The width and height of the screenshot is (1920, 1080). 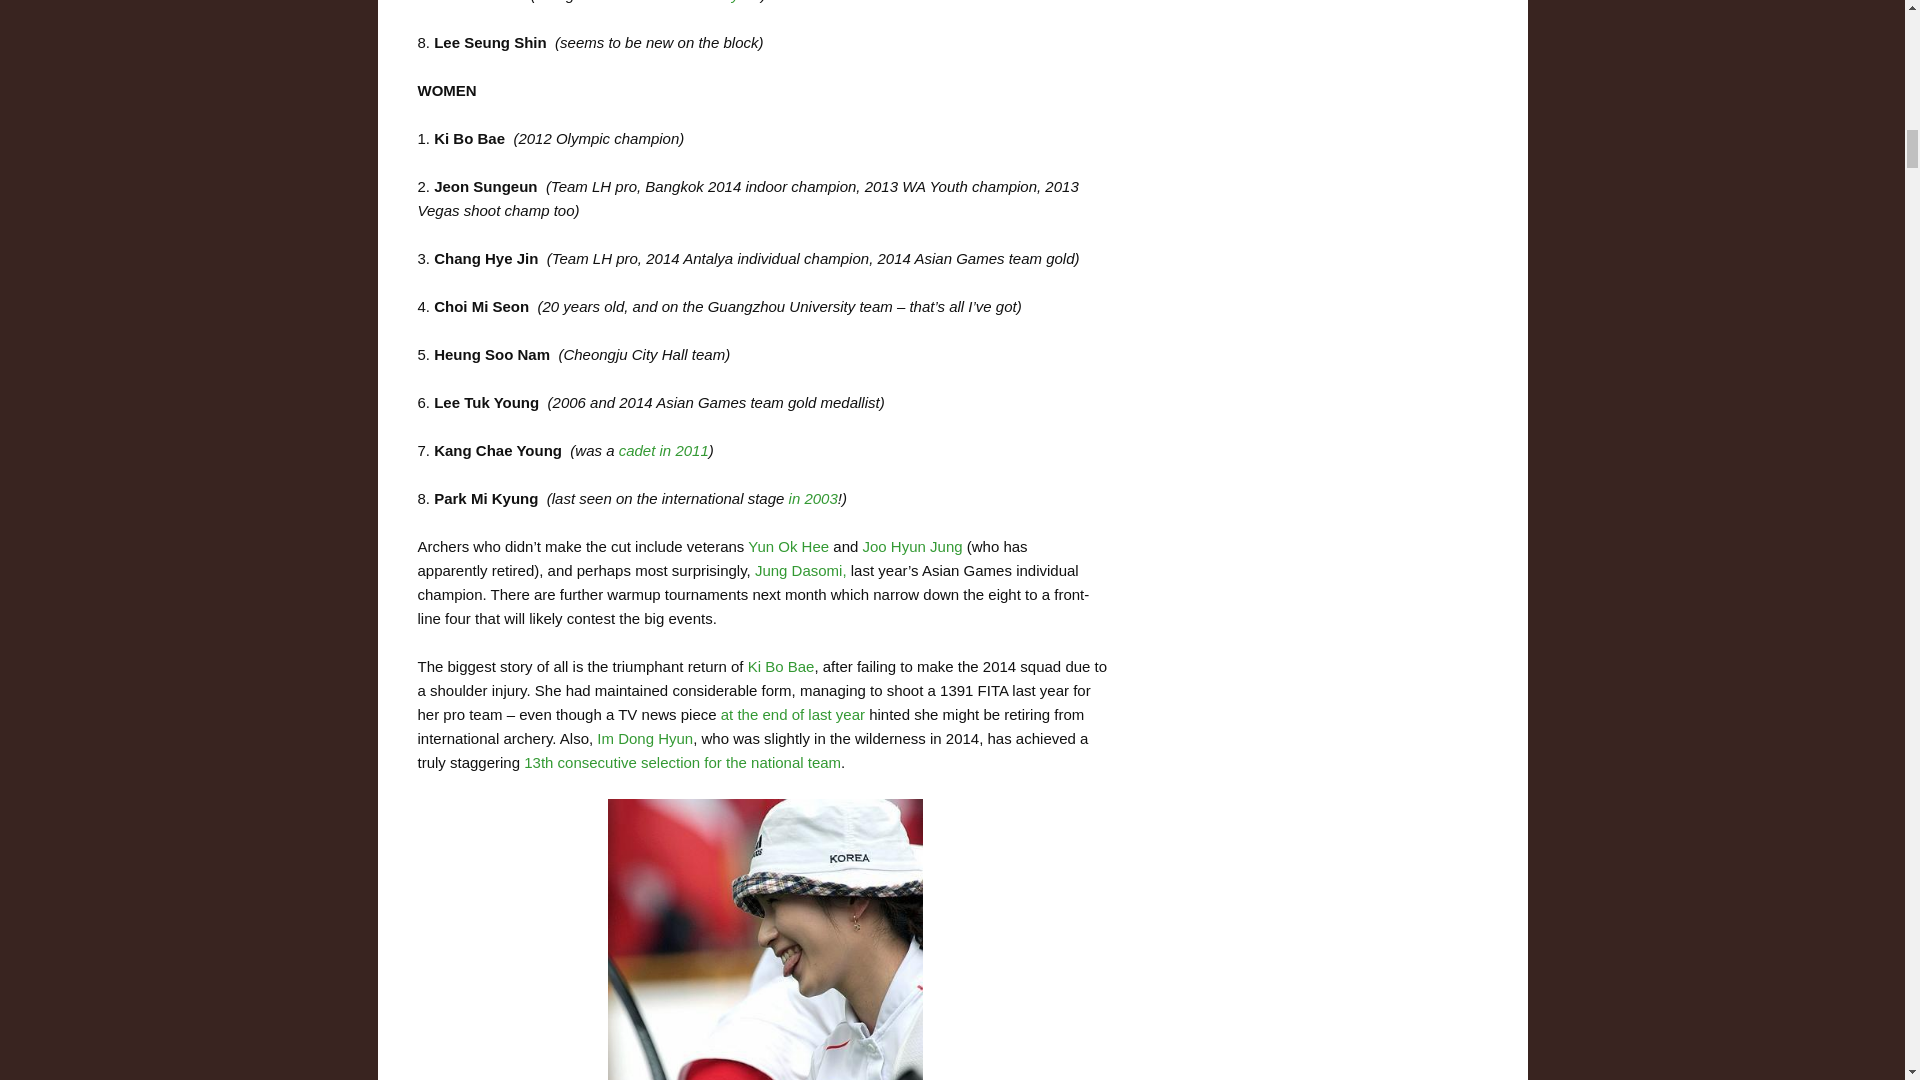 What do you see at coordinates (645, 738) in the screenshot?
I see `Im Dong Hyun` at bounding box center [645, 738].